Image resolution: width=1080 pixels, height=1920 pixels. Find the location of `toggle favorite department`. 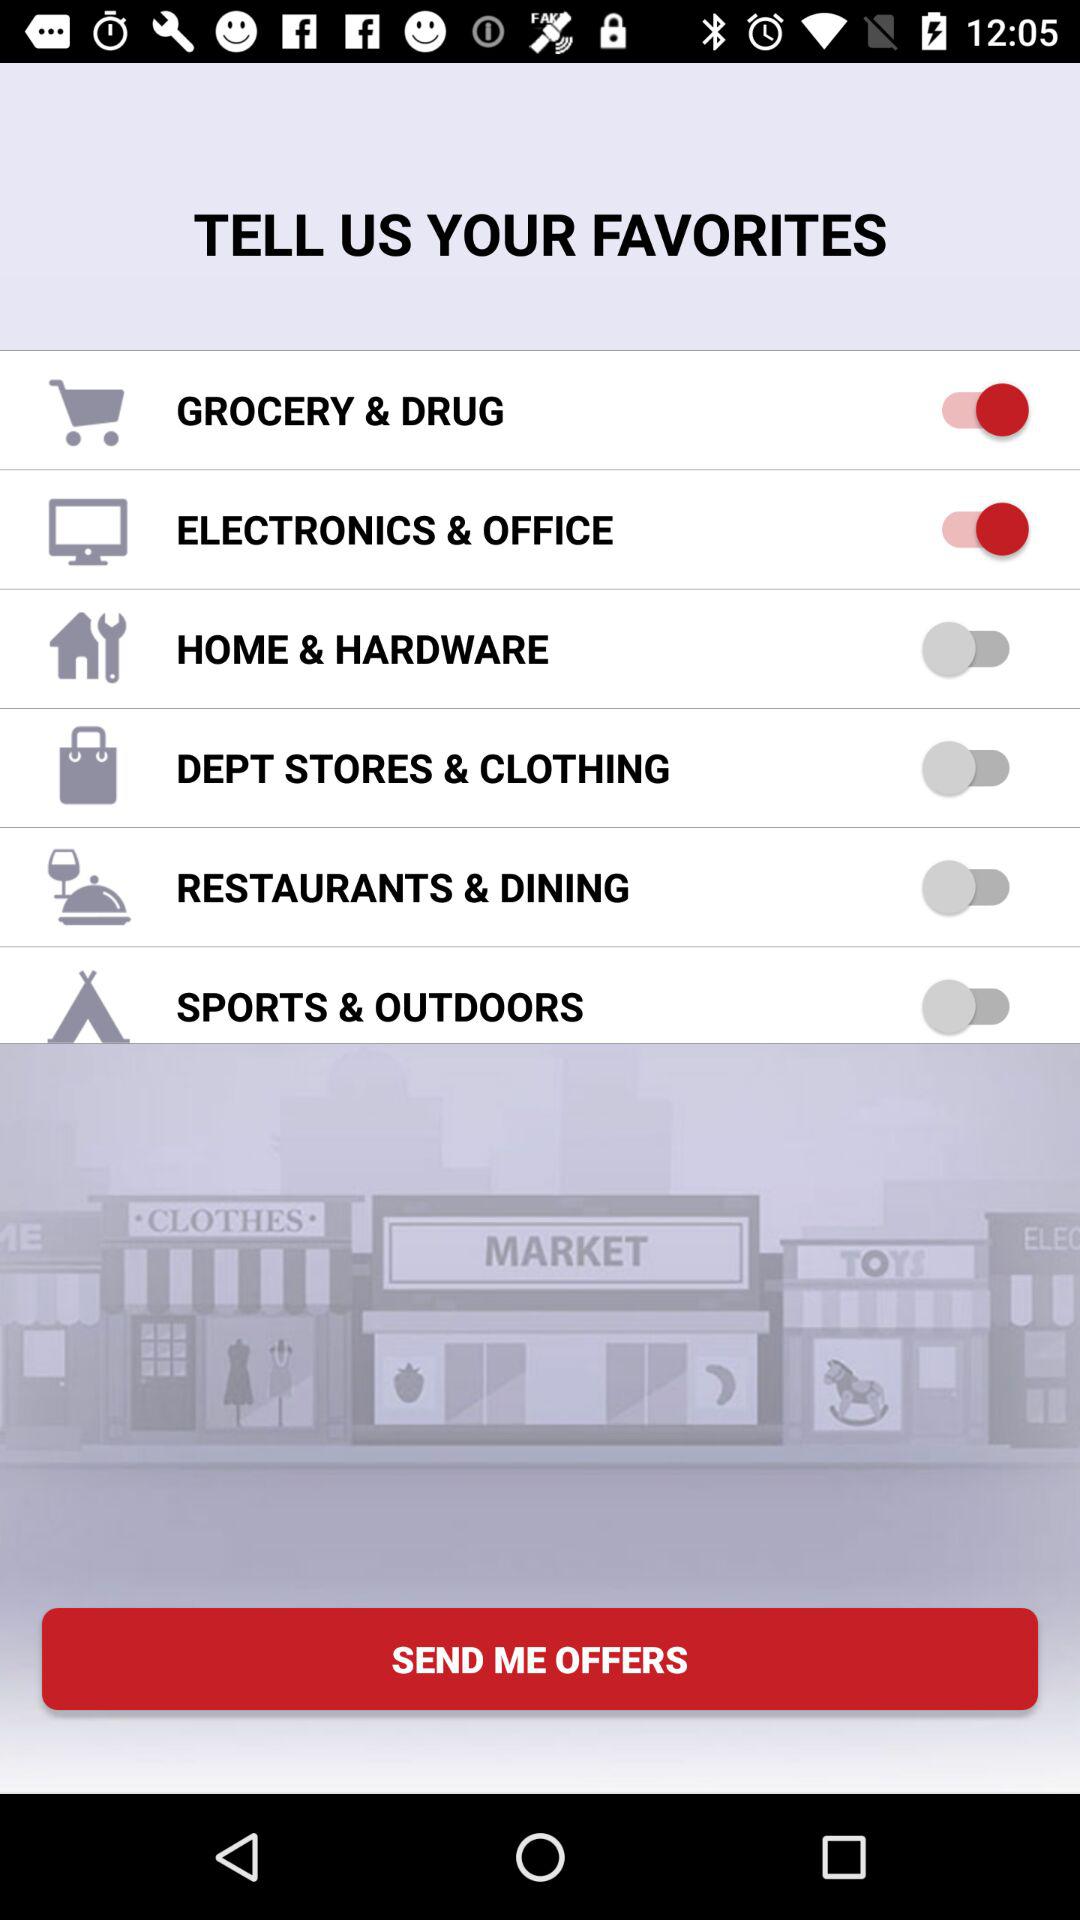

toggle favorite department is located at coordinates (976, 768).